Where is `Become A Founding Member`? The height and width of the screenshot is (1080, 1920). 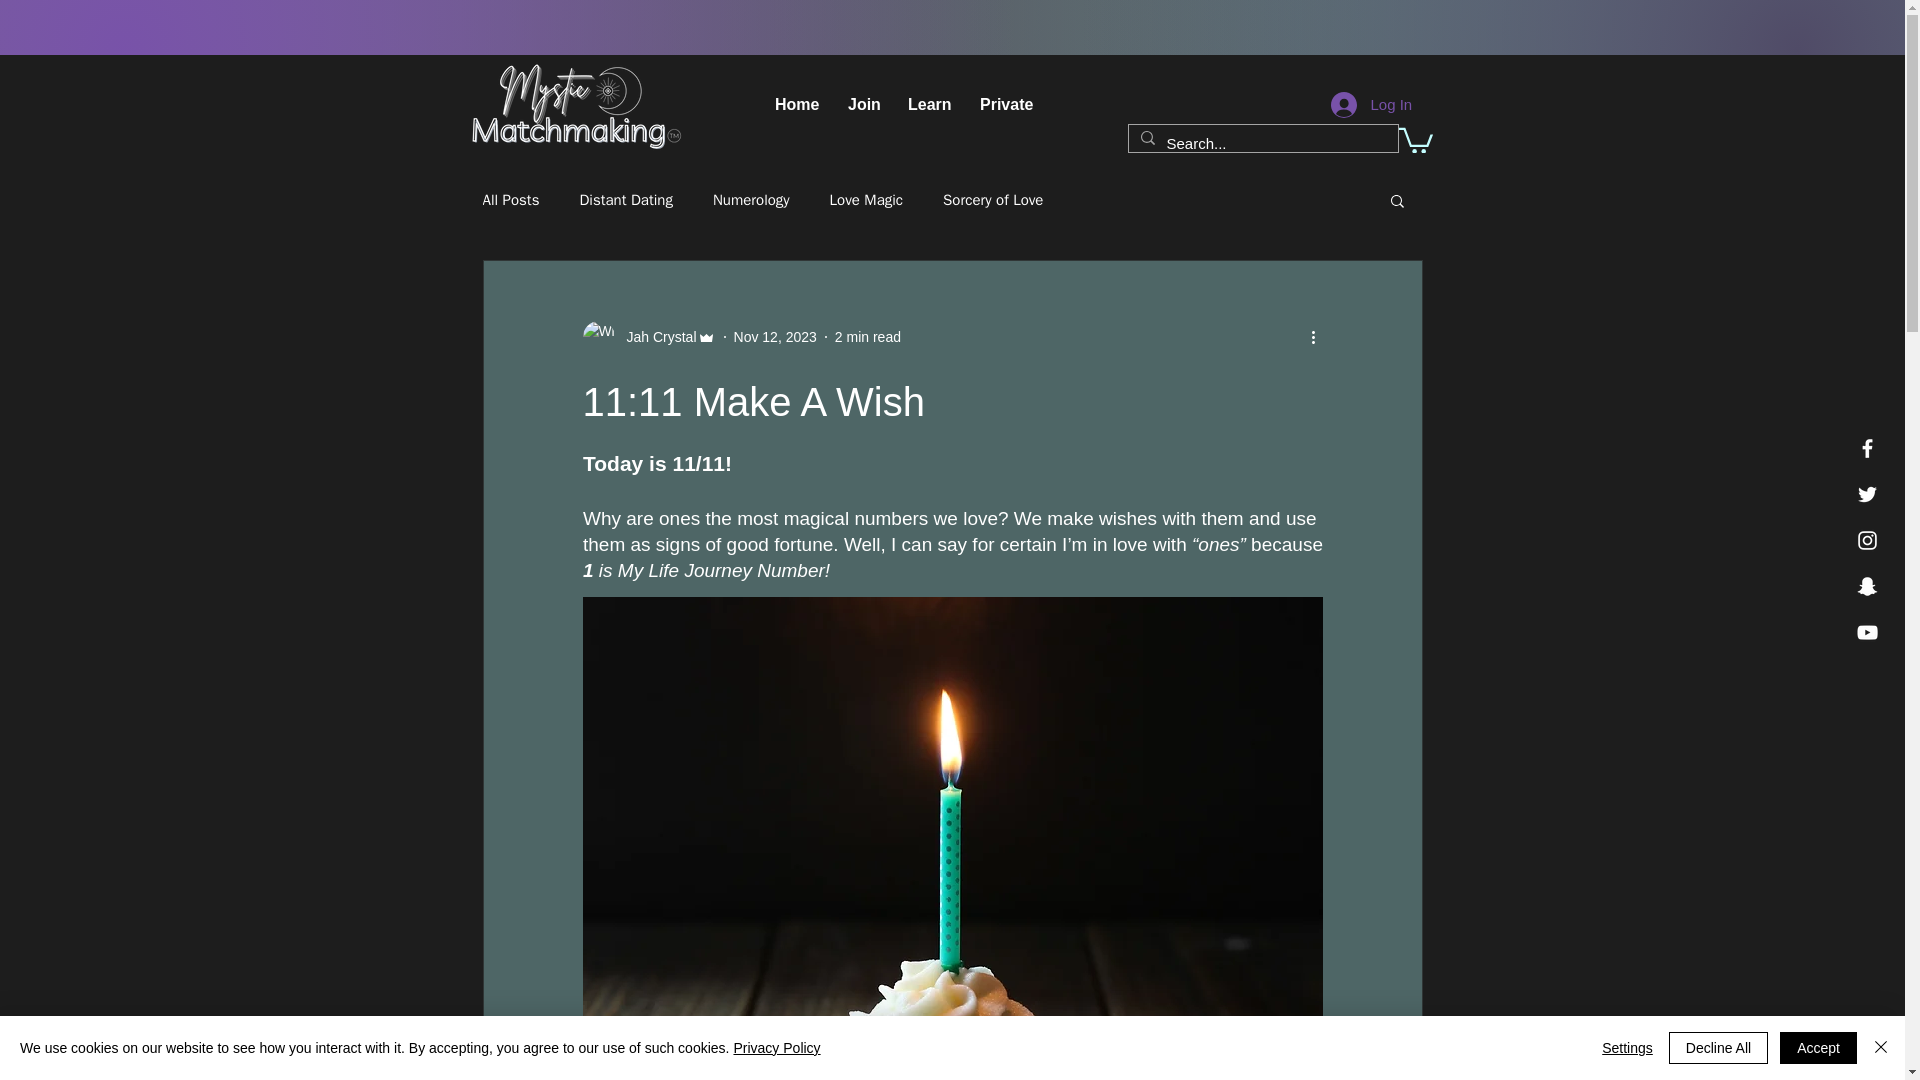
Become A Founding Member is located at coordinates (576, 105).